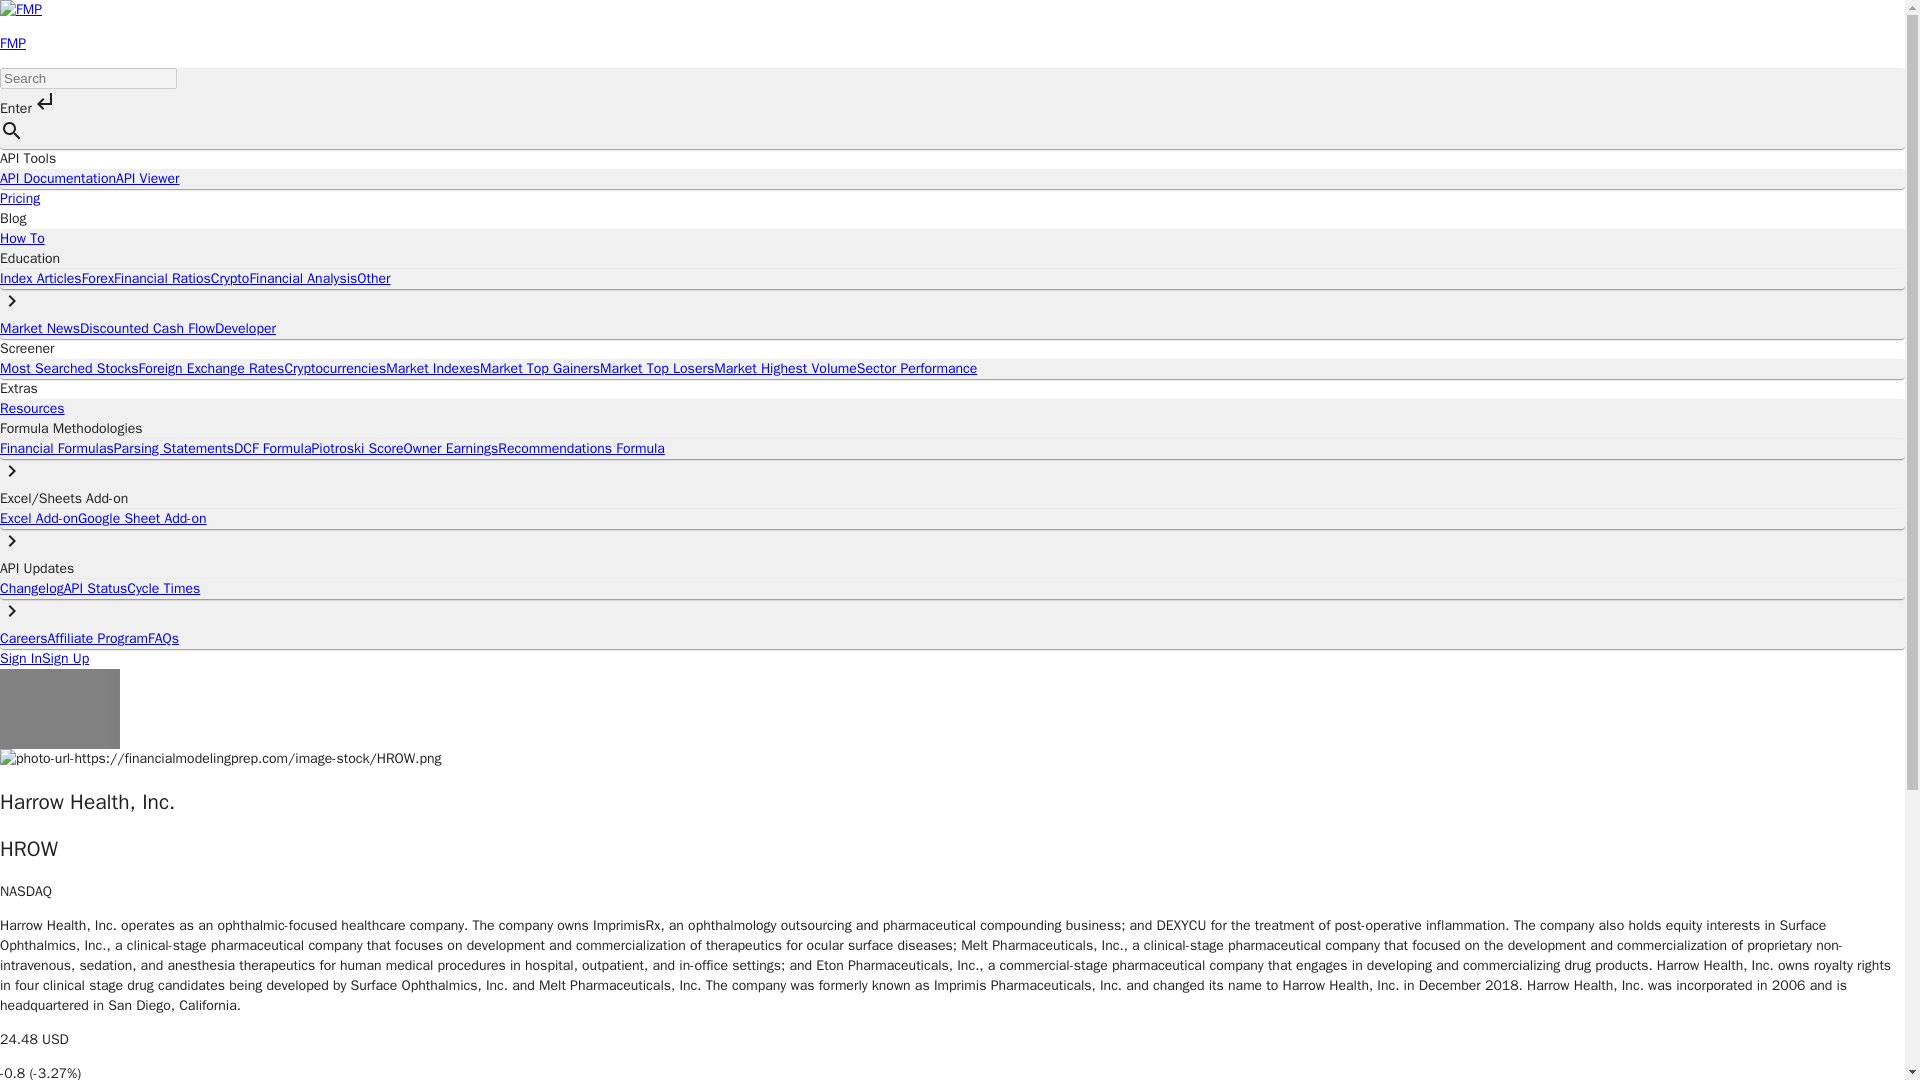  I want to click on Discounted Cash Flow, so click(148, 328).